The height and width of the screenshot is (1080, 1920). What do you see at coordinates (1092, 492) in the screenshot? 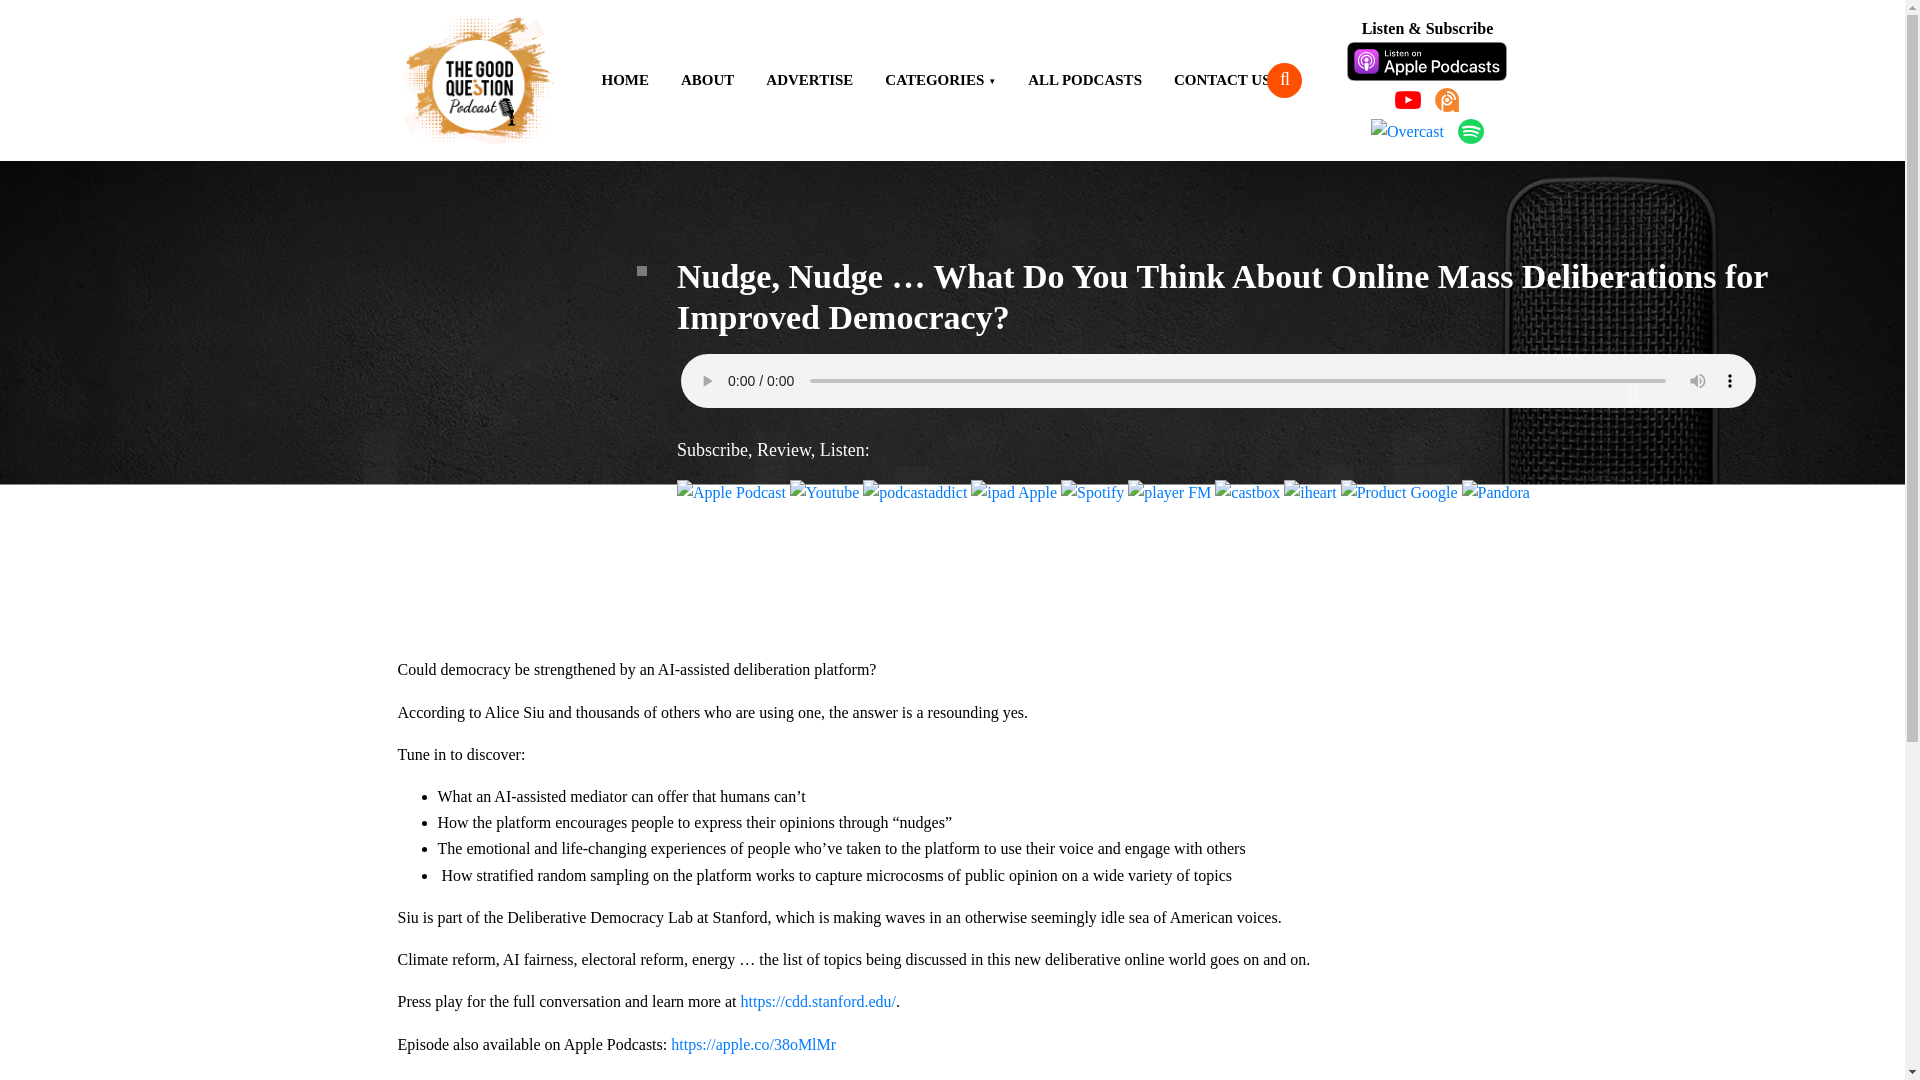
I see `Spotify` at bounding box center [1092, 492].